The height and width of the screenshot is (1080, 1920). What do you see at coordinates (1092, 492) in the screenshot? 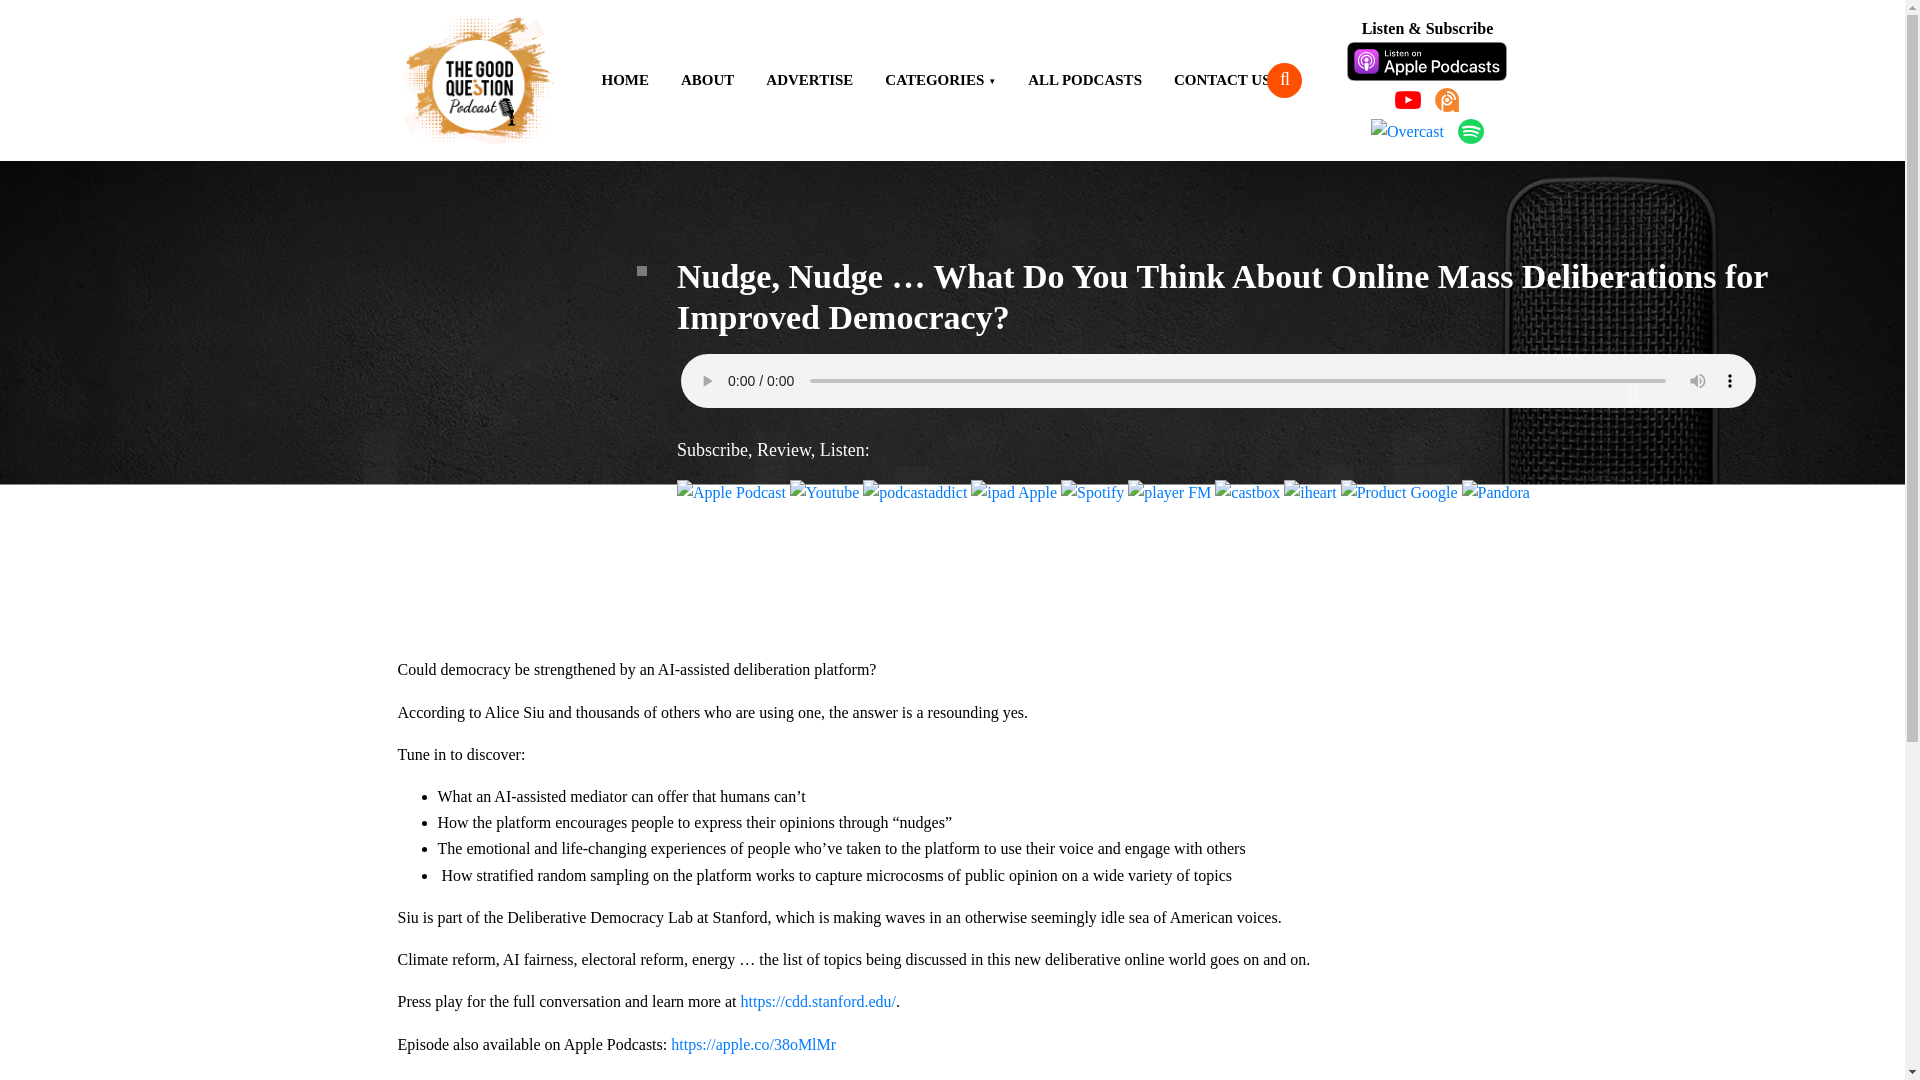
I see `Spotify` at bounding box center [1092, 492].